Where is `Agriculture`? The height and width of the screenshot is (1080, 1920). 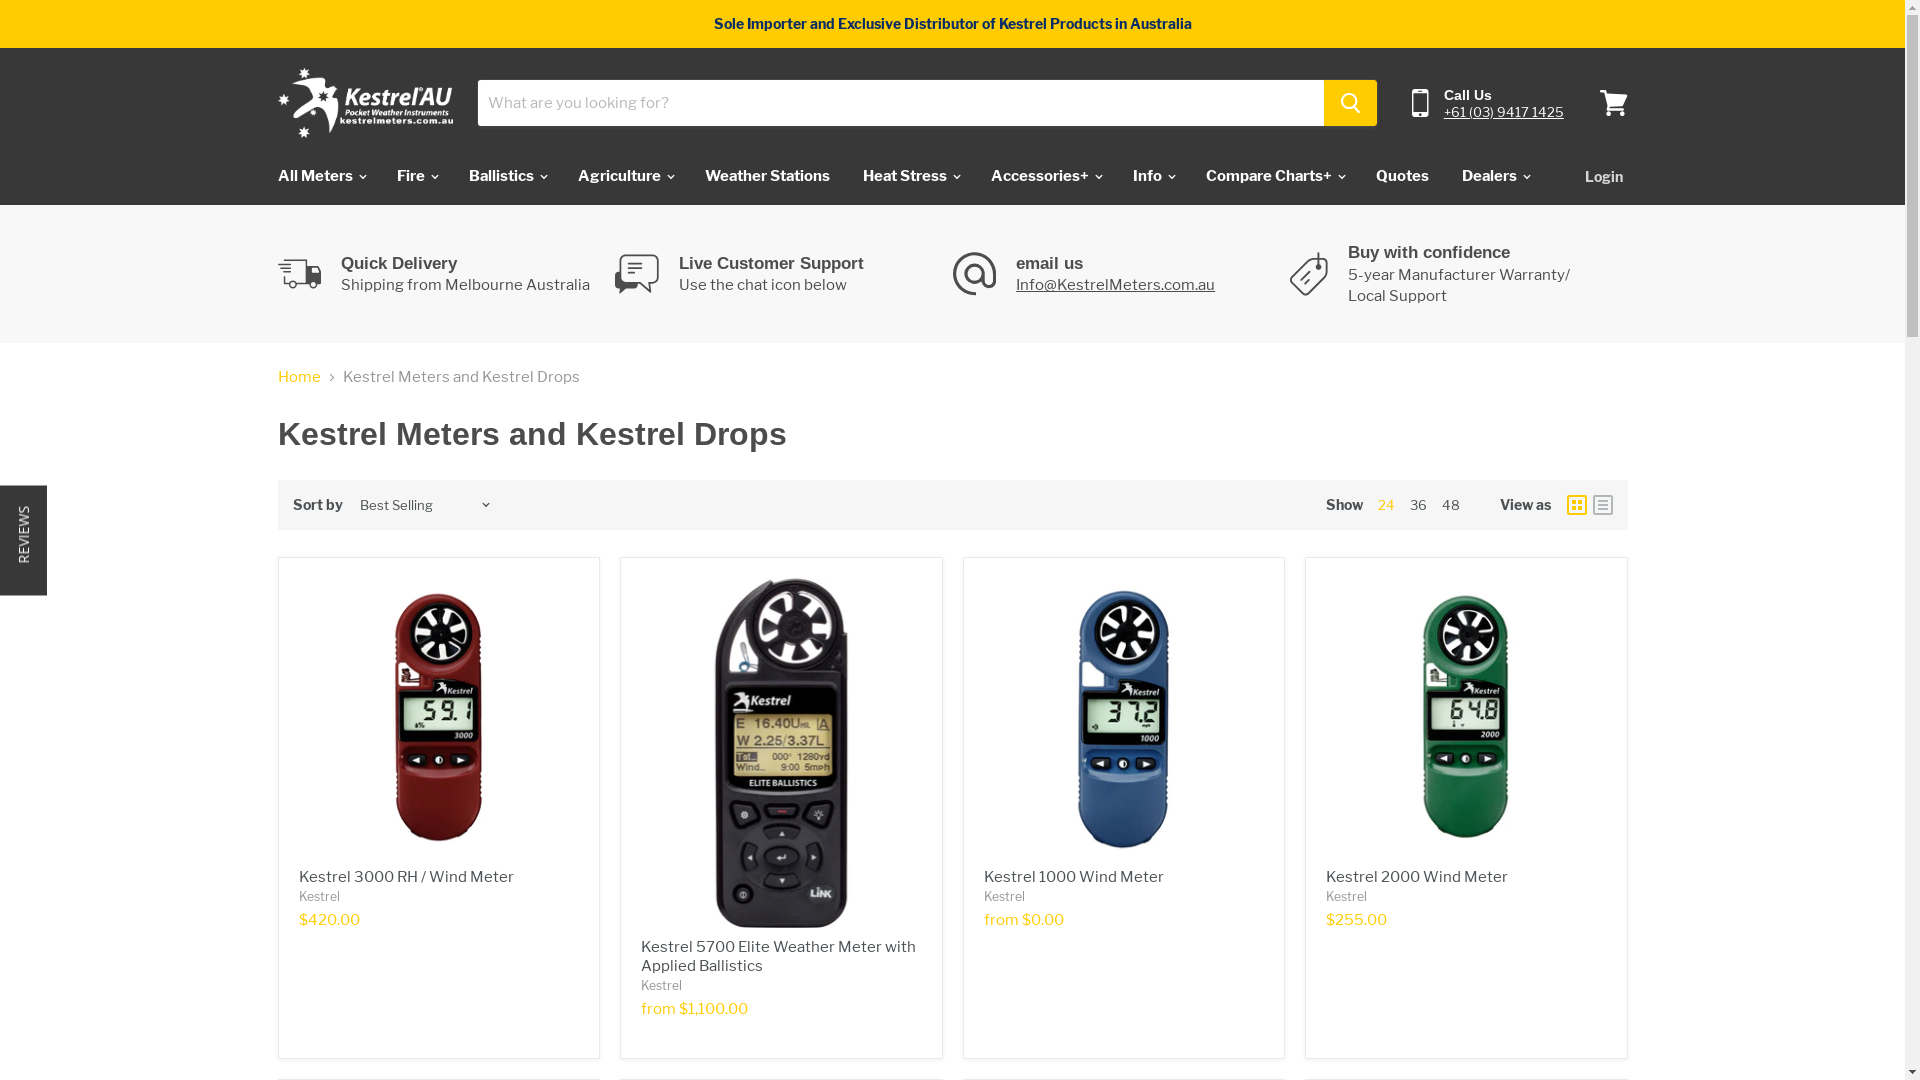
Agriculture is located at coordinates (624, 176).